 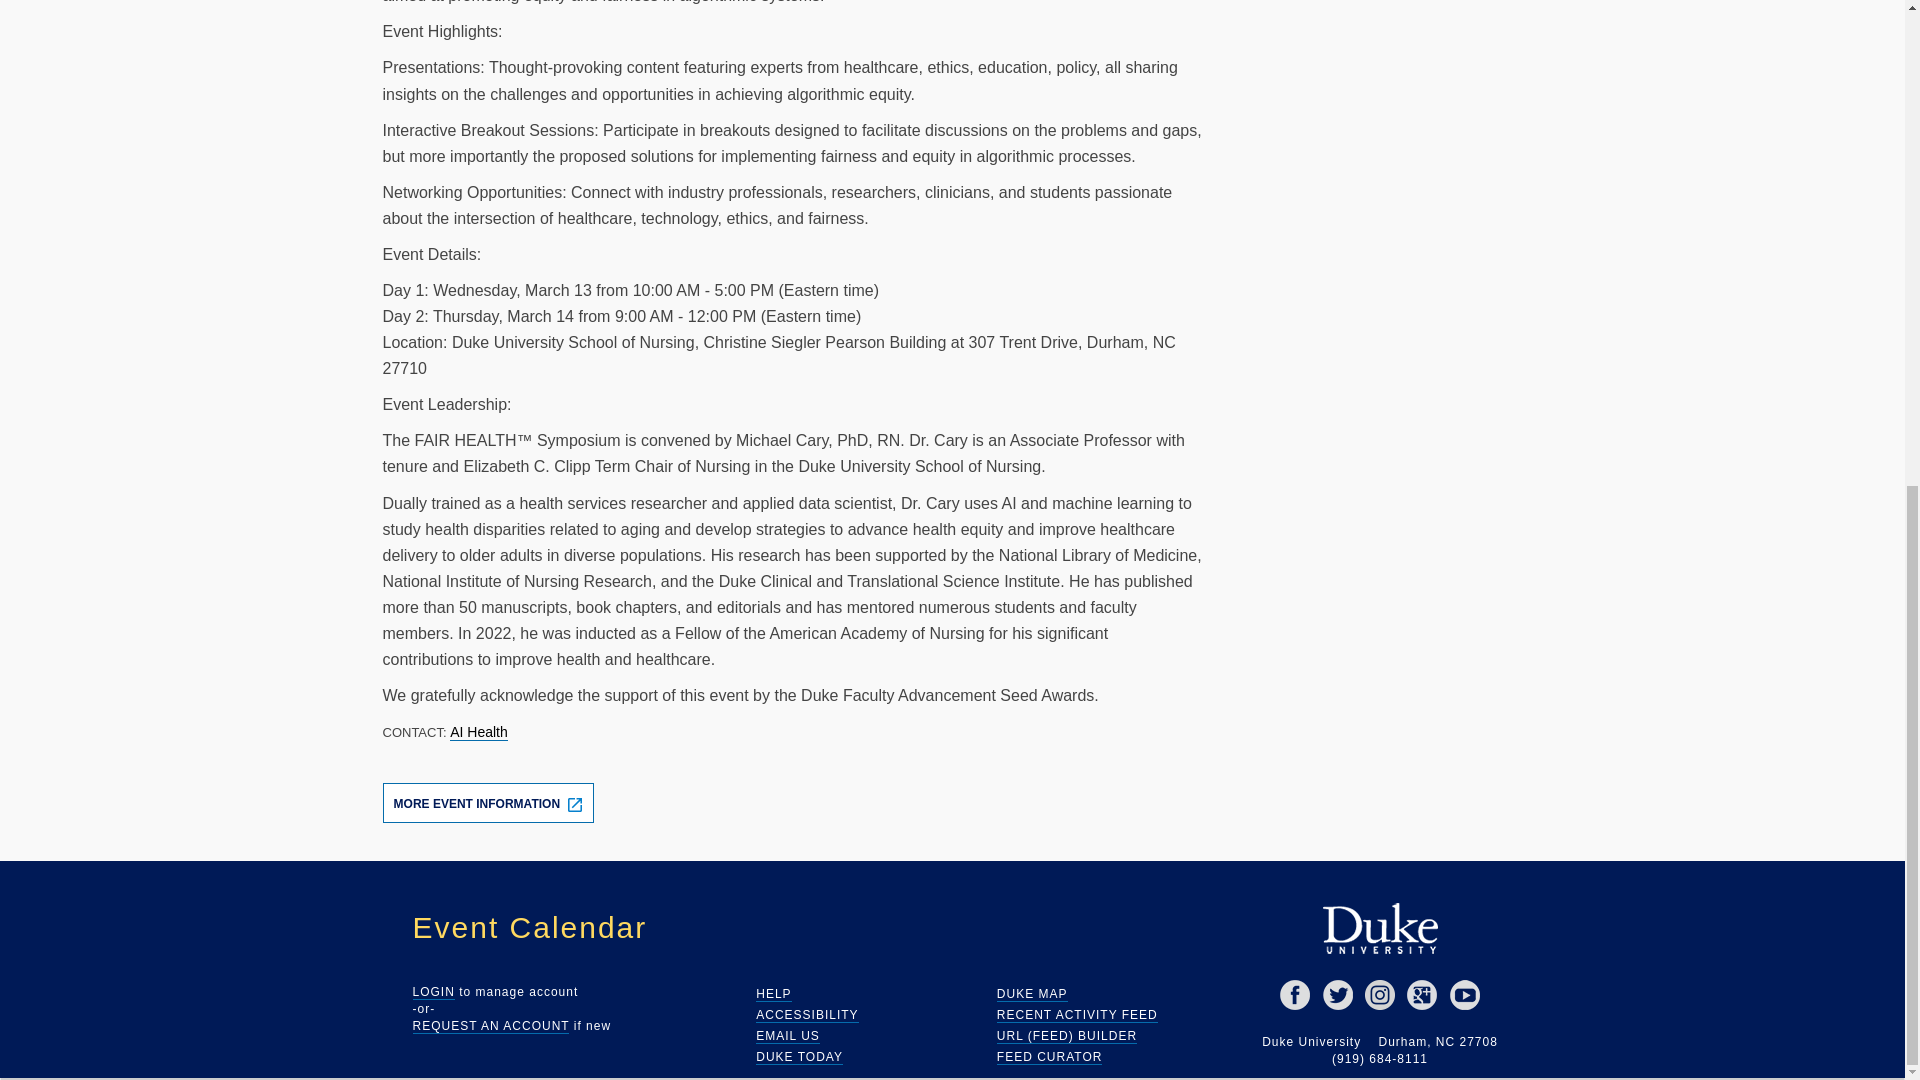 What do you see at coordinates (488, 802) in the screenshot?
I see `MORE EVENT INFORMATION` at bounding box center [488, 802].